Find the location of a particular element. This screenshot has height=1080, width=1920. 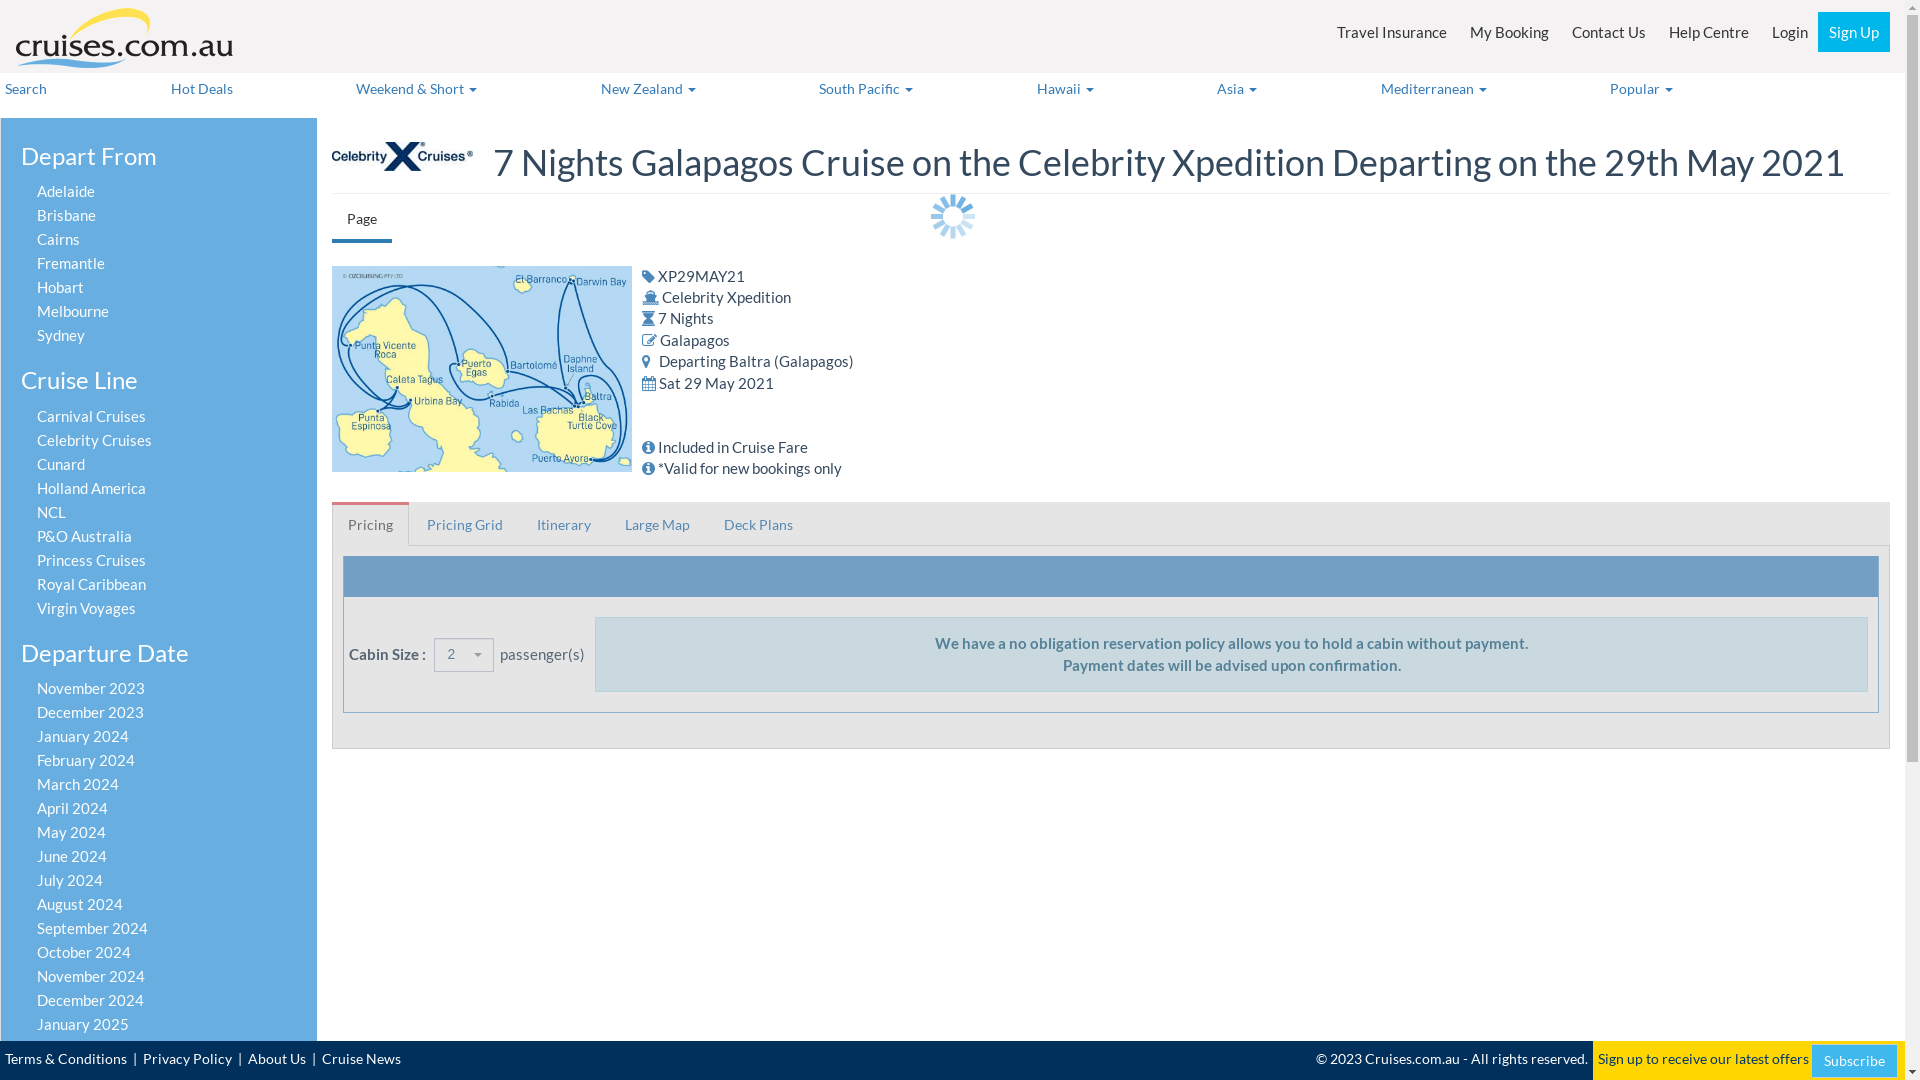

Hawaii is located at coordinates (1122, 89).